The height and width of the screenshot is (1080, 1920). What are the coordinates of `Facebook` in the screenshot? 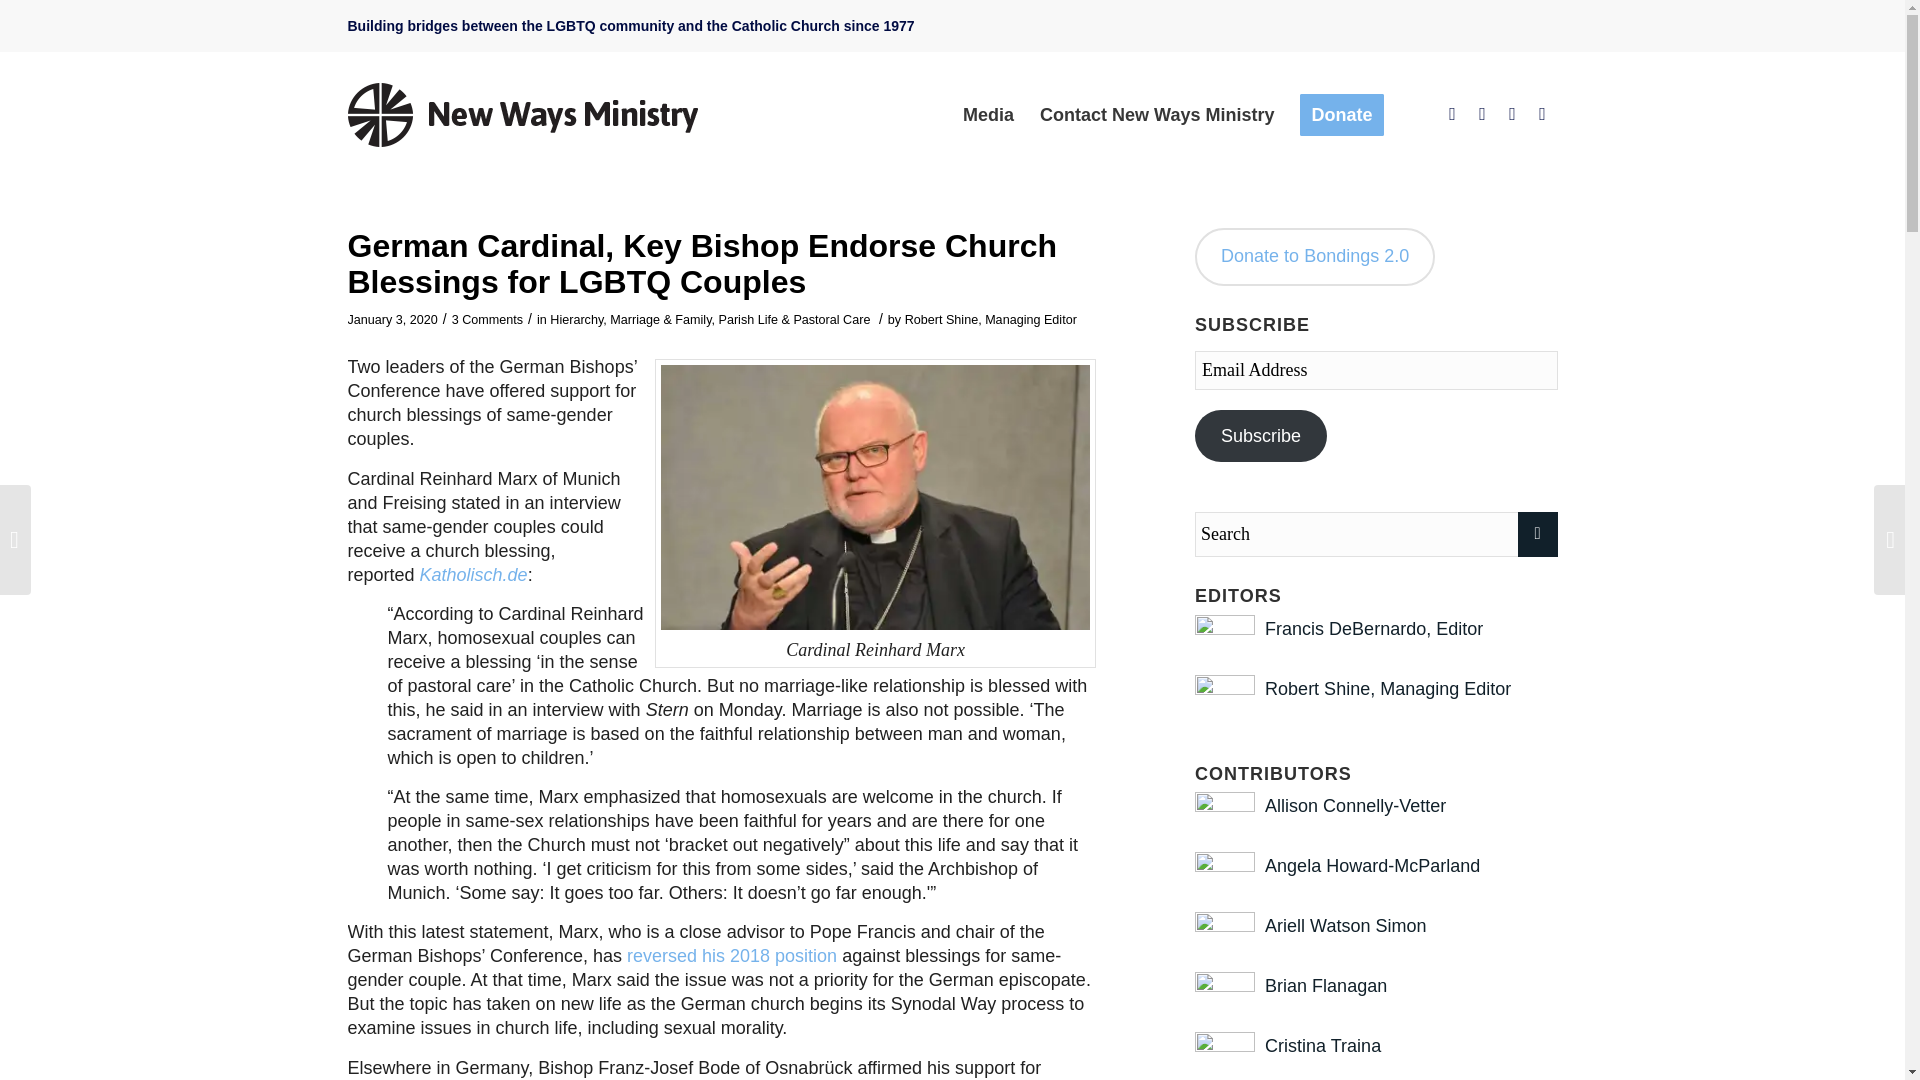 It's located at (1453, 114).